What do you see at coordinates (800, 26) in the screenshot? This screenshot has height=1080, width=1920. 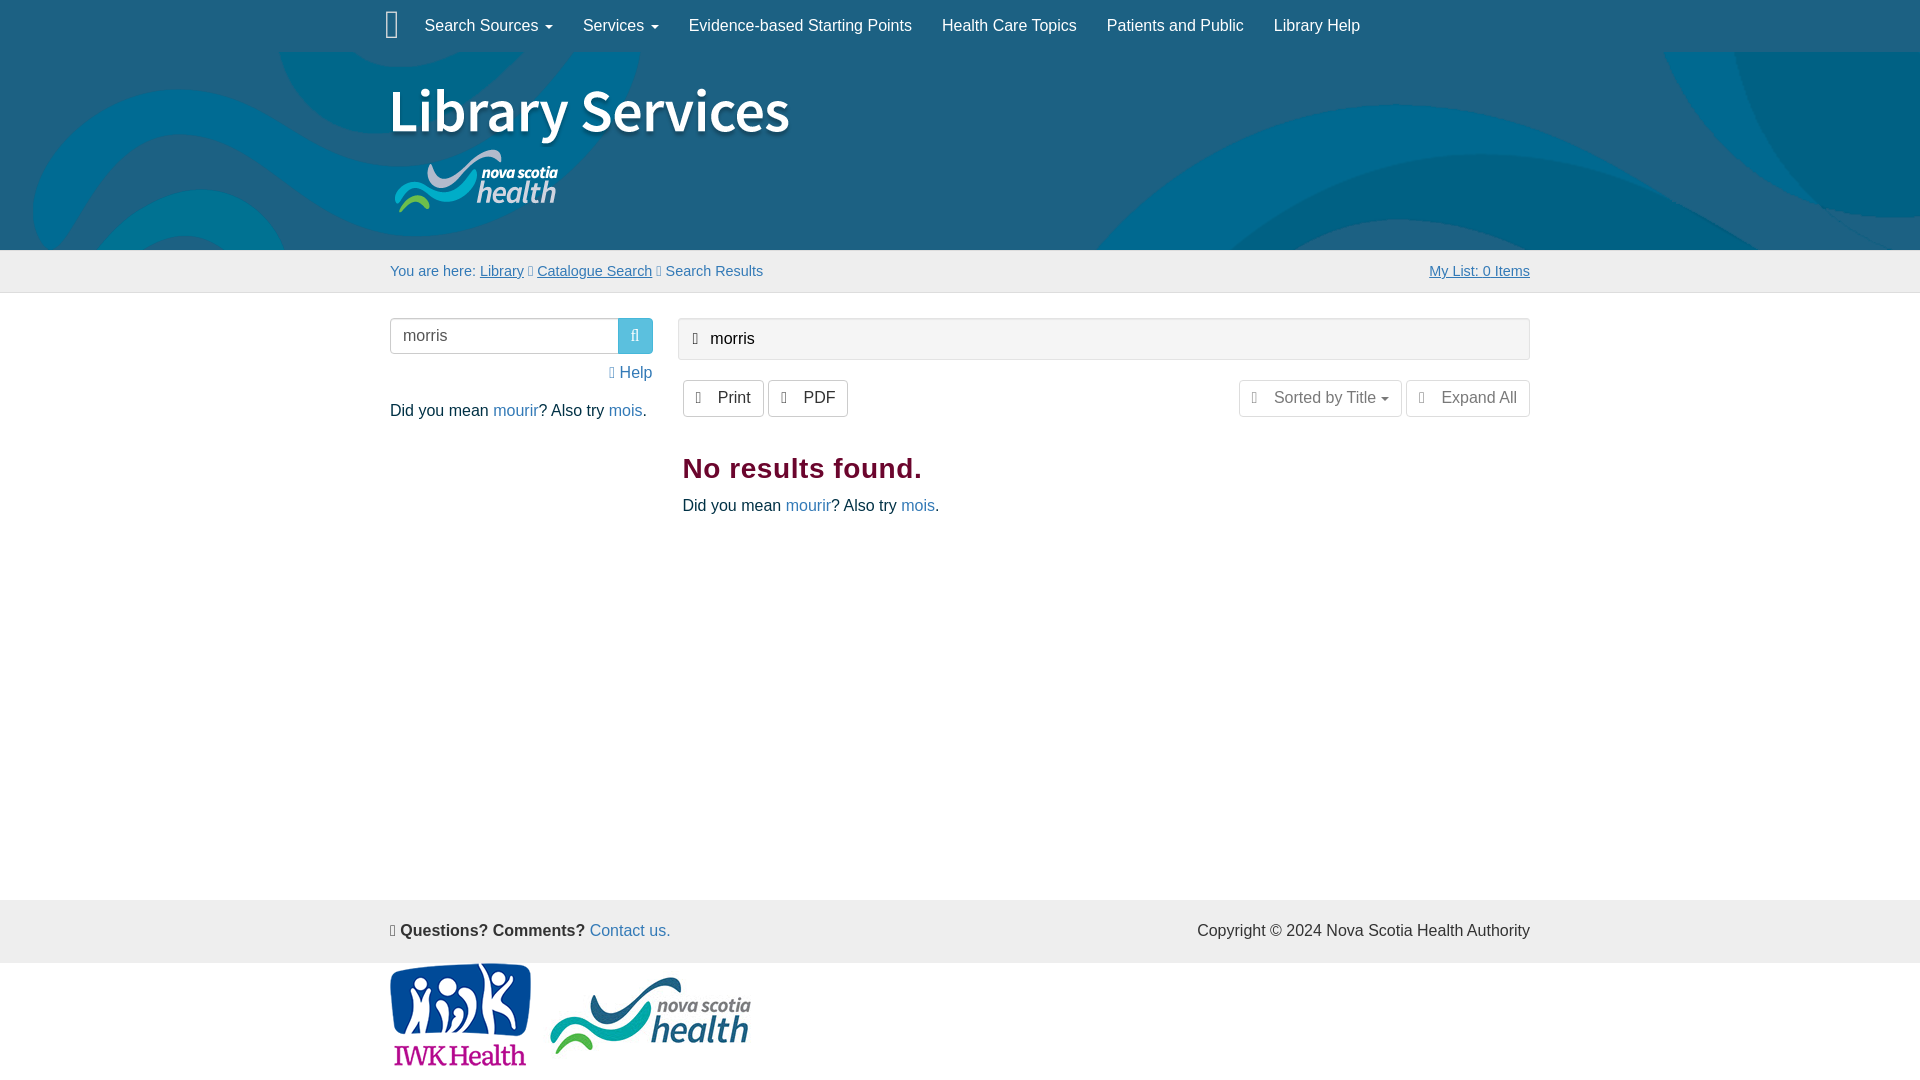 I see `Evidence-based Starting Points` at bounding box center [800, 26].